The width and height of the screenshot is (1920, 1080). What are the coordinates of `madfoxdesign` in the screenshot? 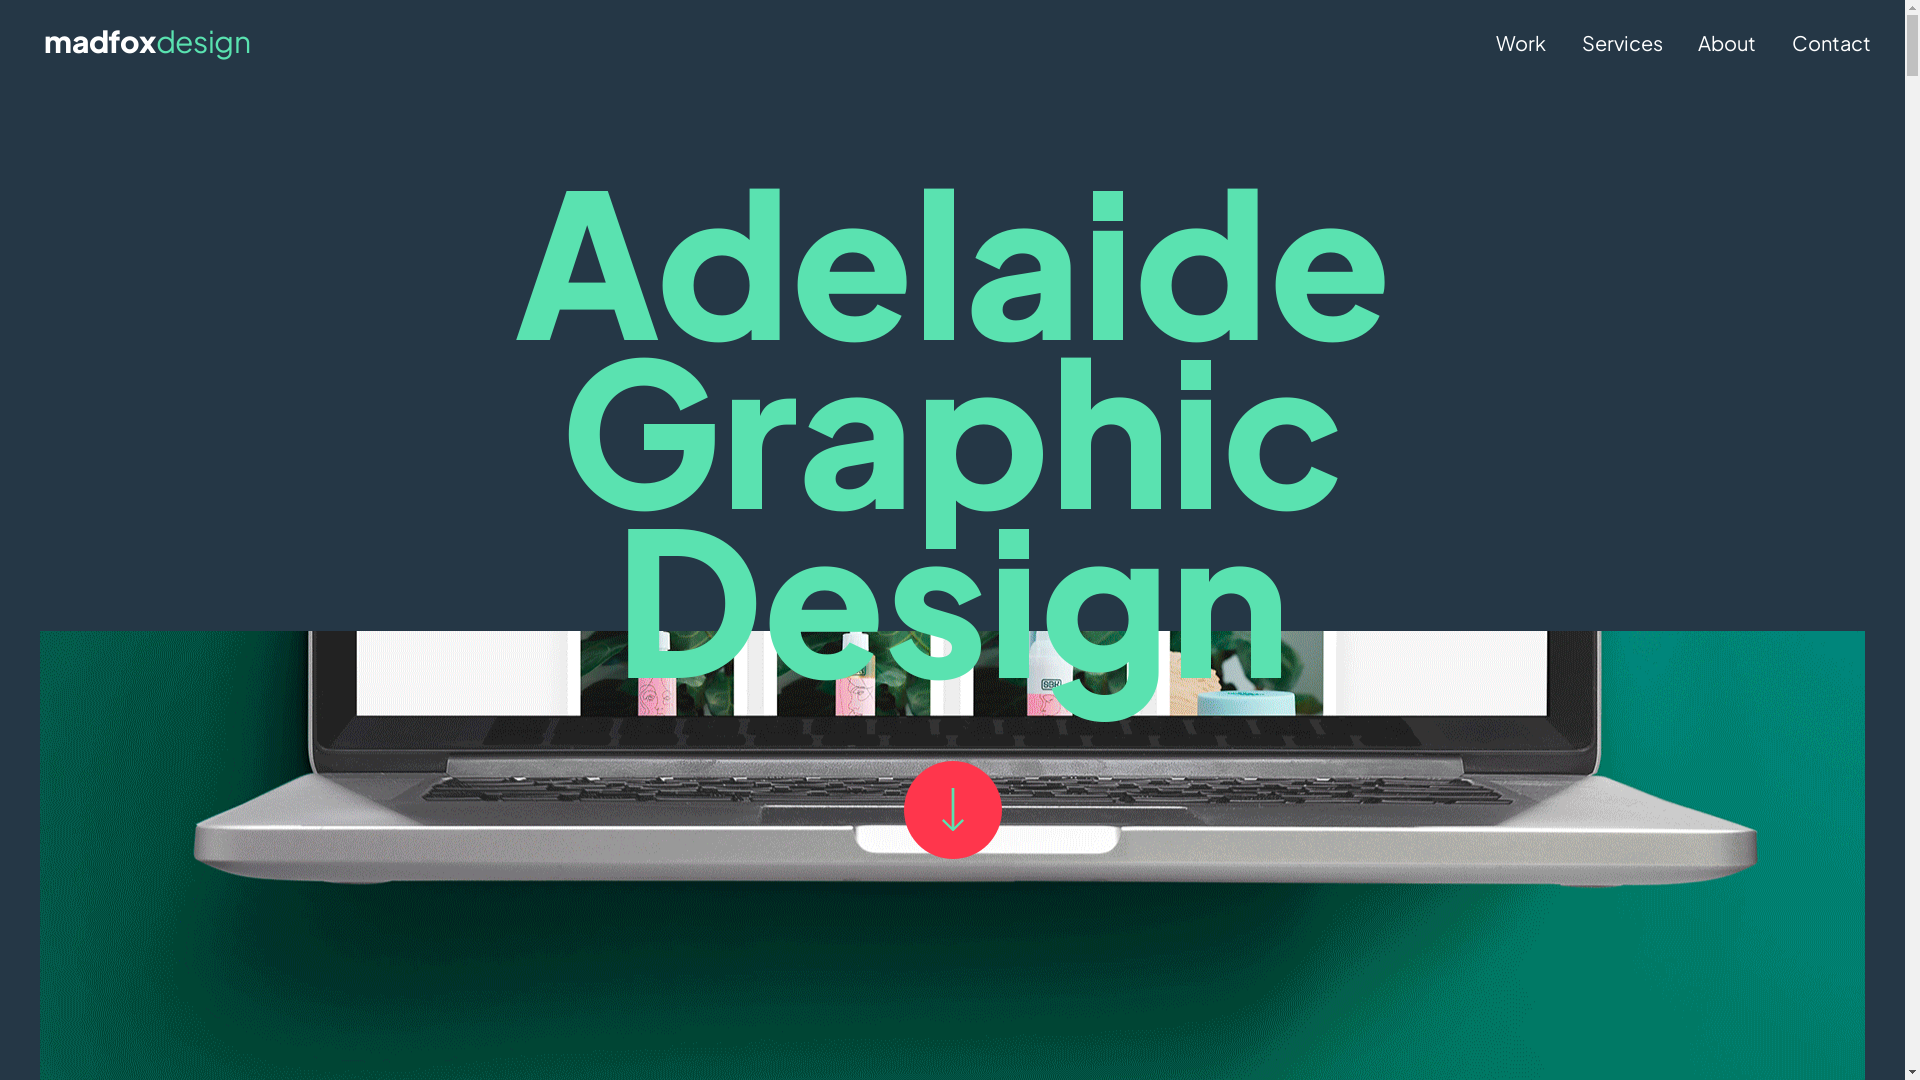 It's located at (147, 42).